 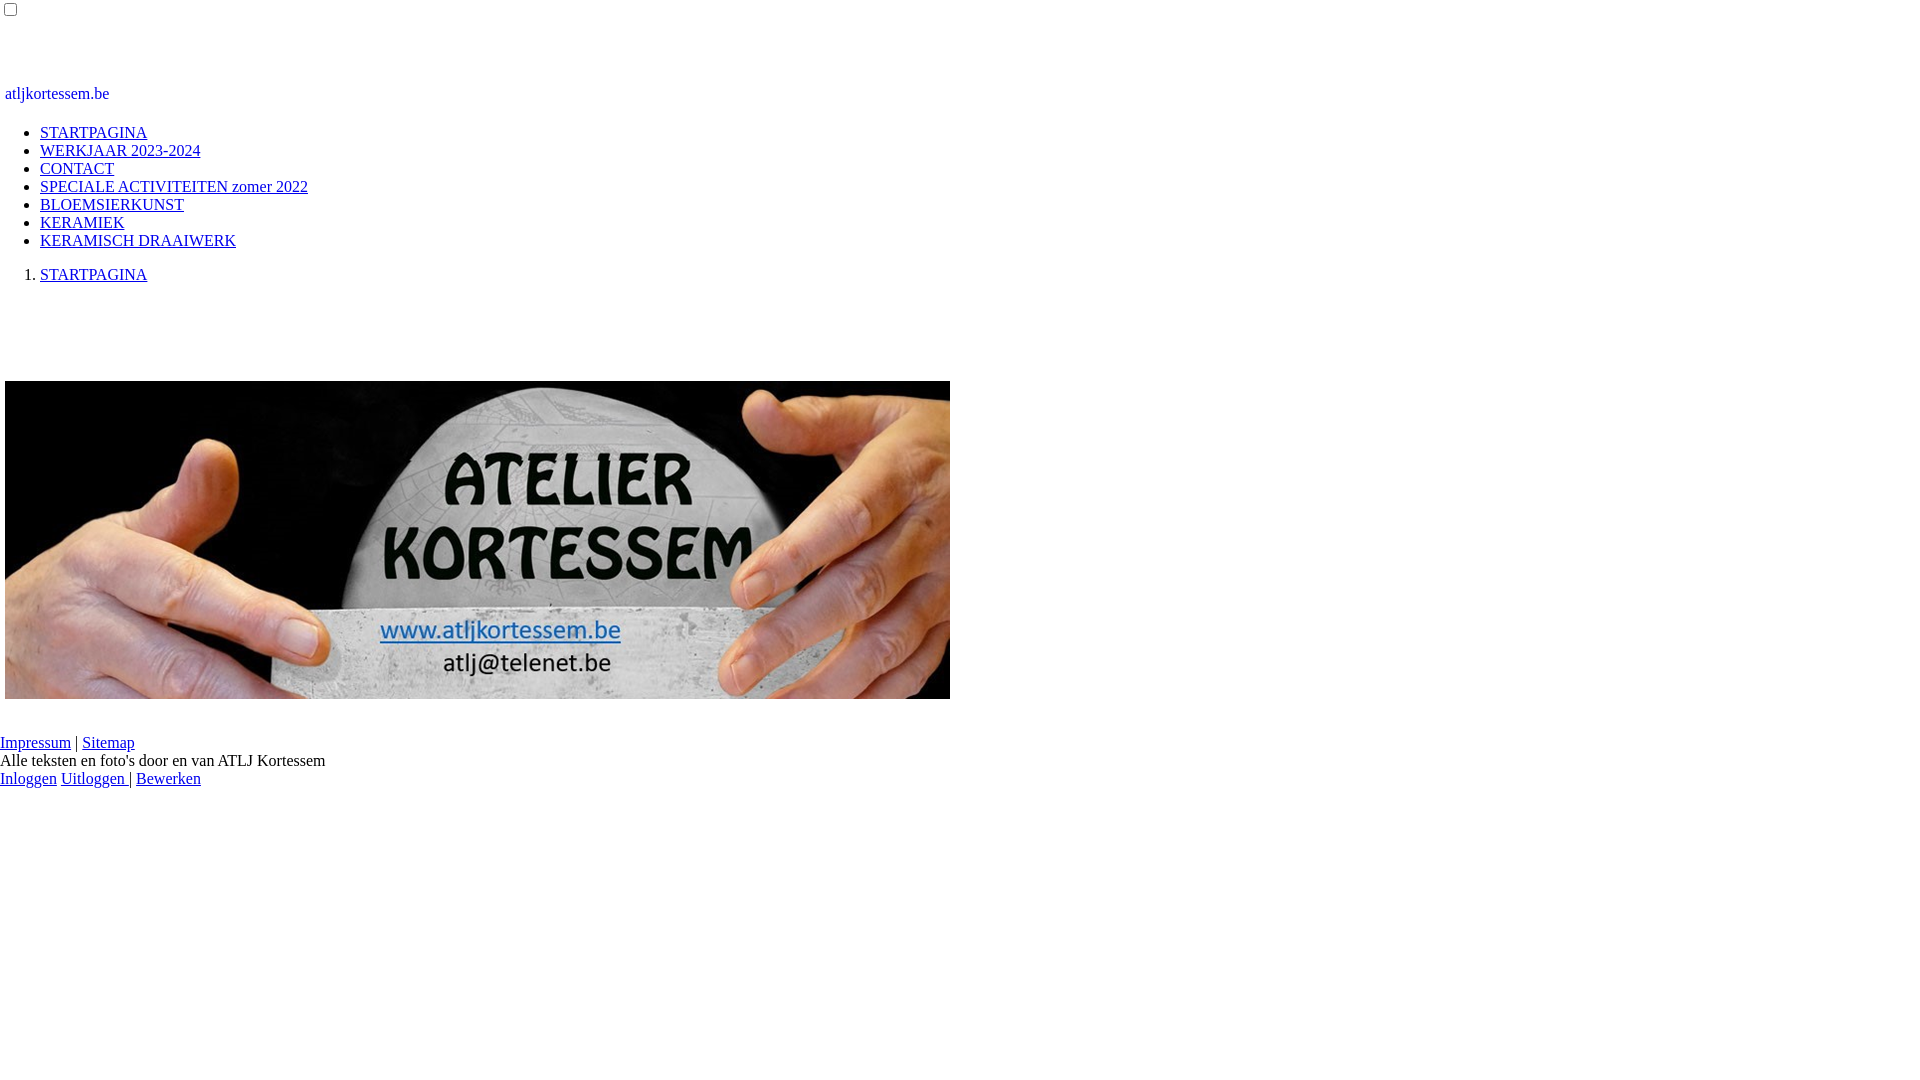 What do you see at coordinates (82, 222) in the screenshot?
I see `KERAMIEK` at bounding box center [82, 222].